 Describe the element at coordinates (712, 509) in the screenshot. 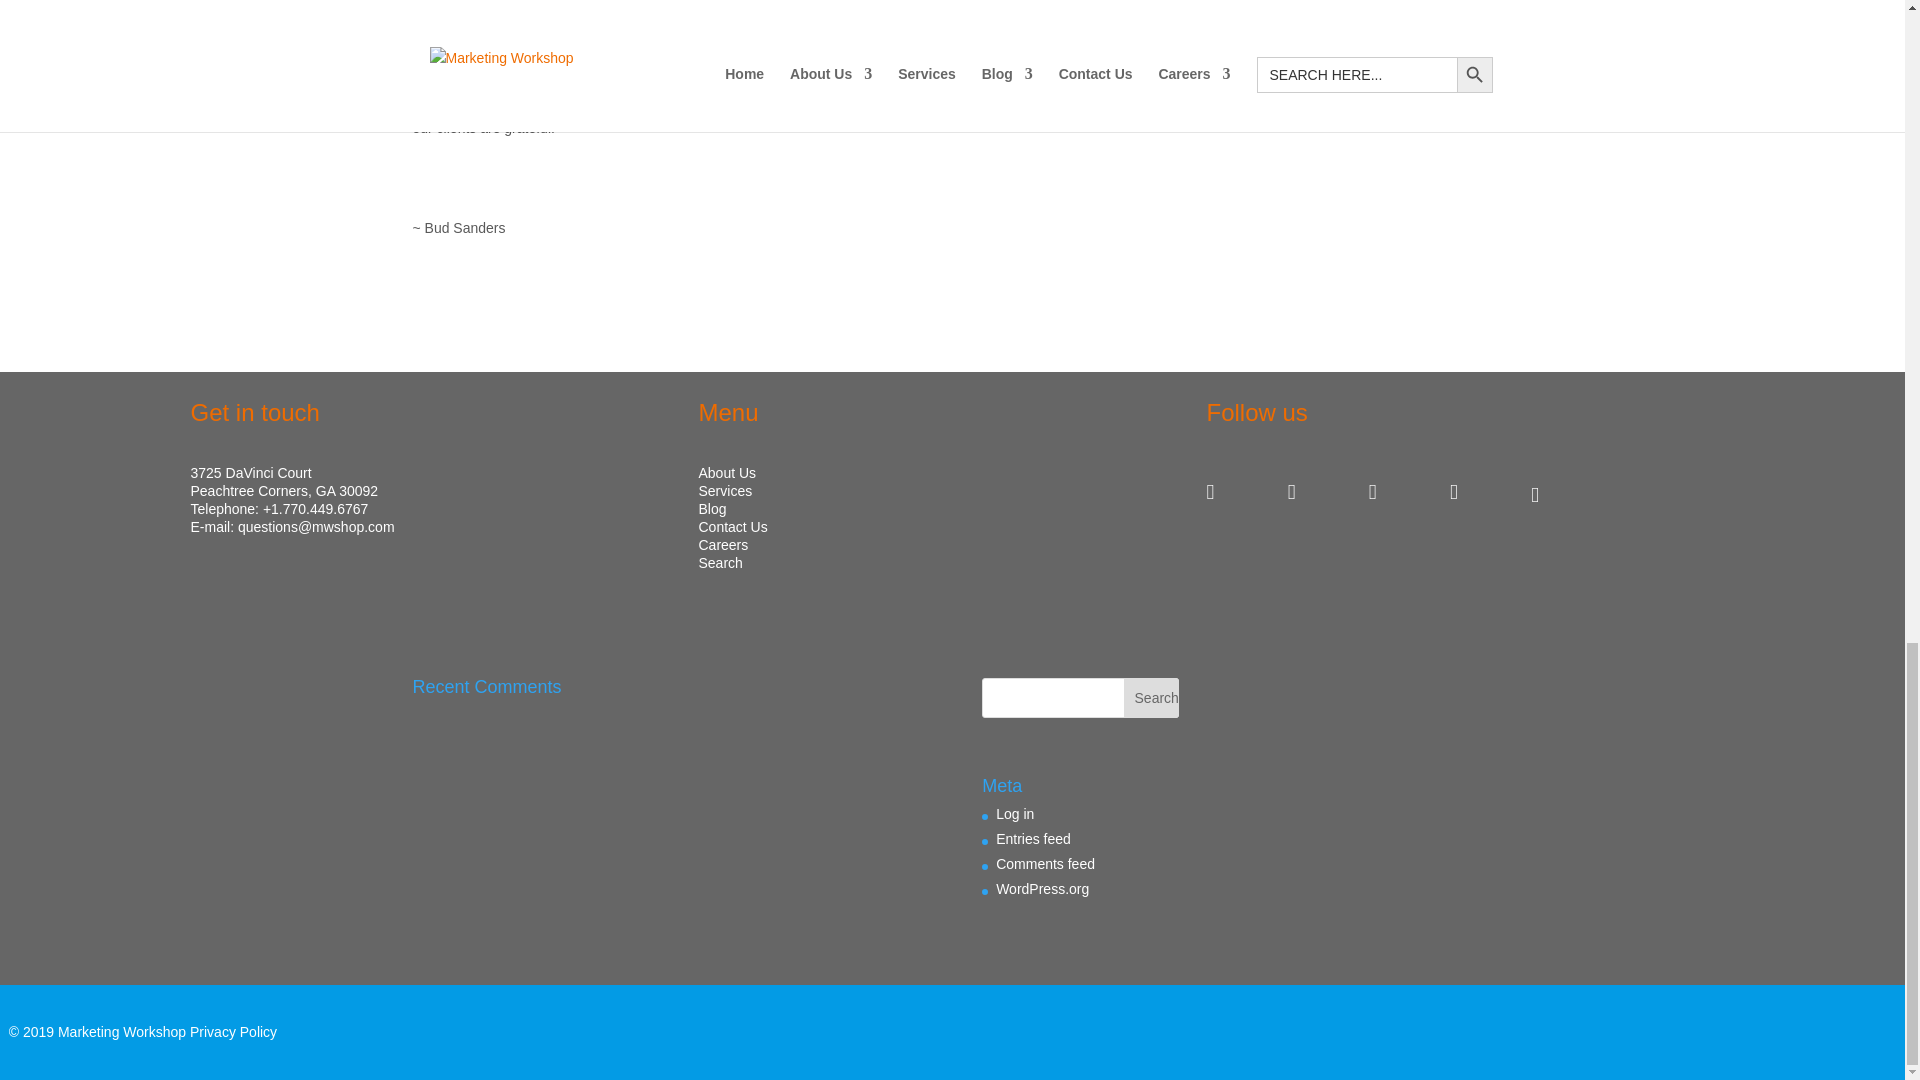

I see `Blog` at that location.